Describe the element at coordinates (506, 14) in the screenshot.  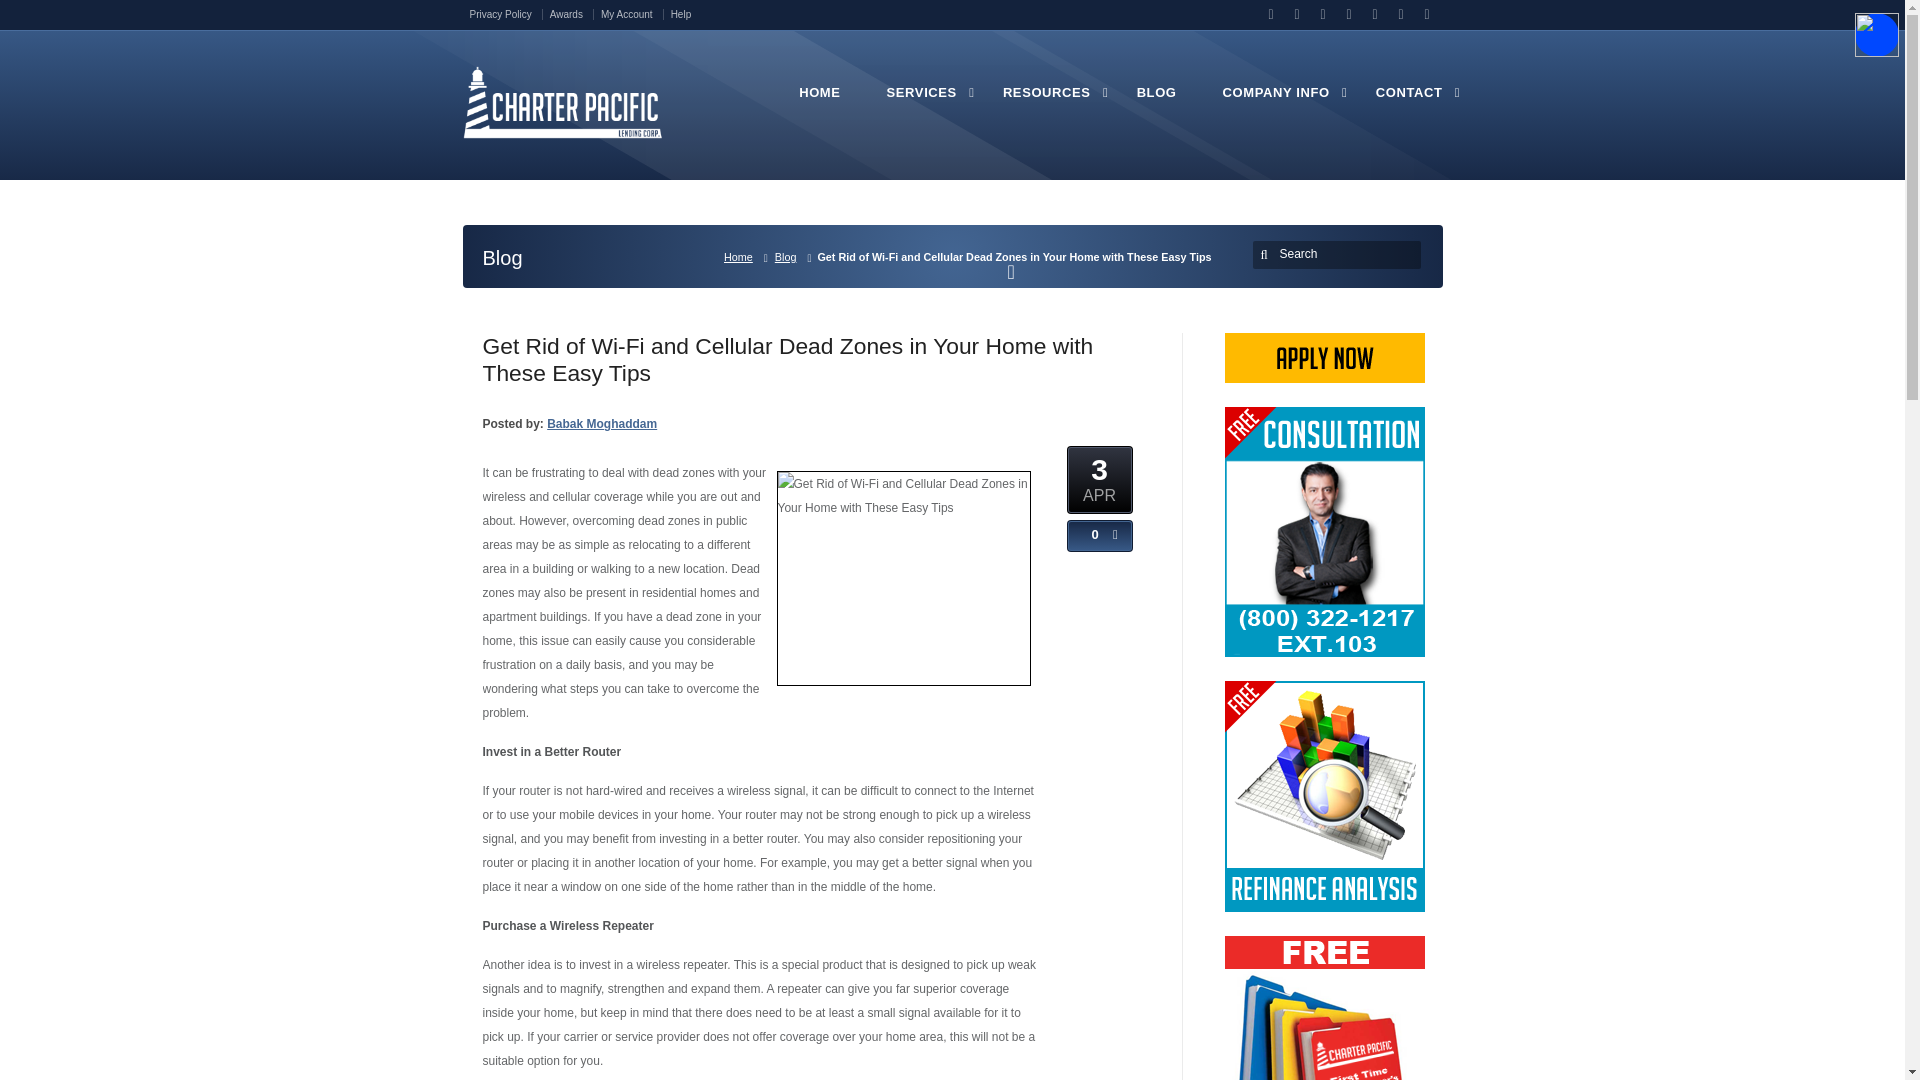
I see `Privacy Policy` at that location.